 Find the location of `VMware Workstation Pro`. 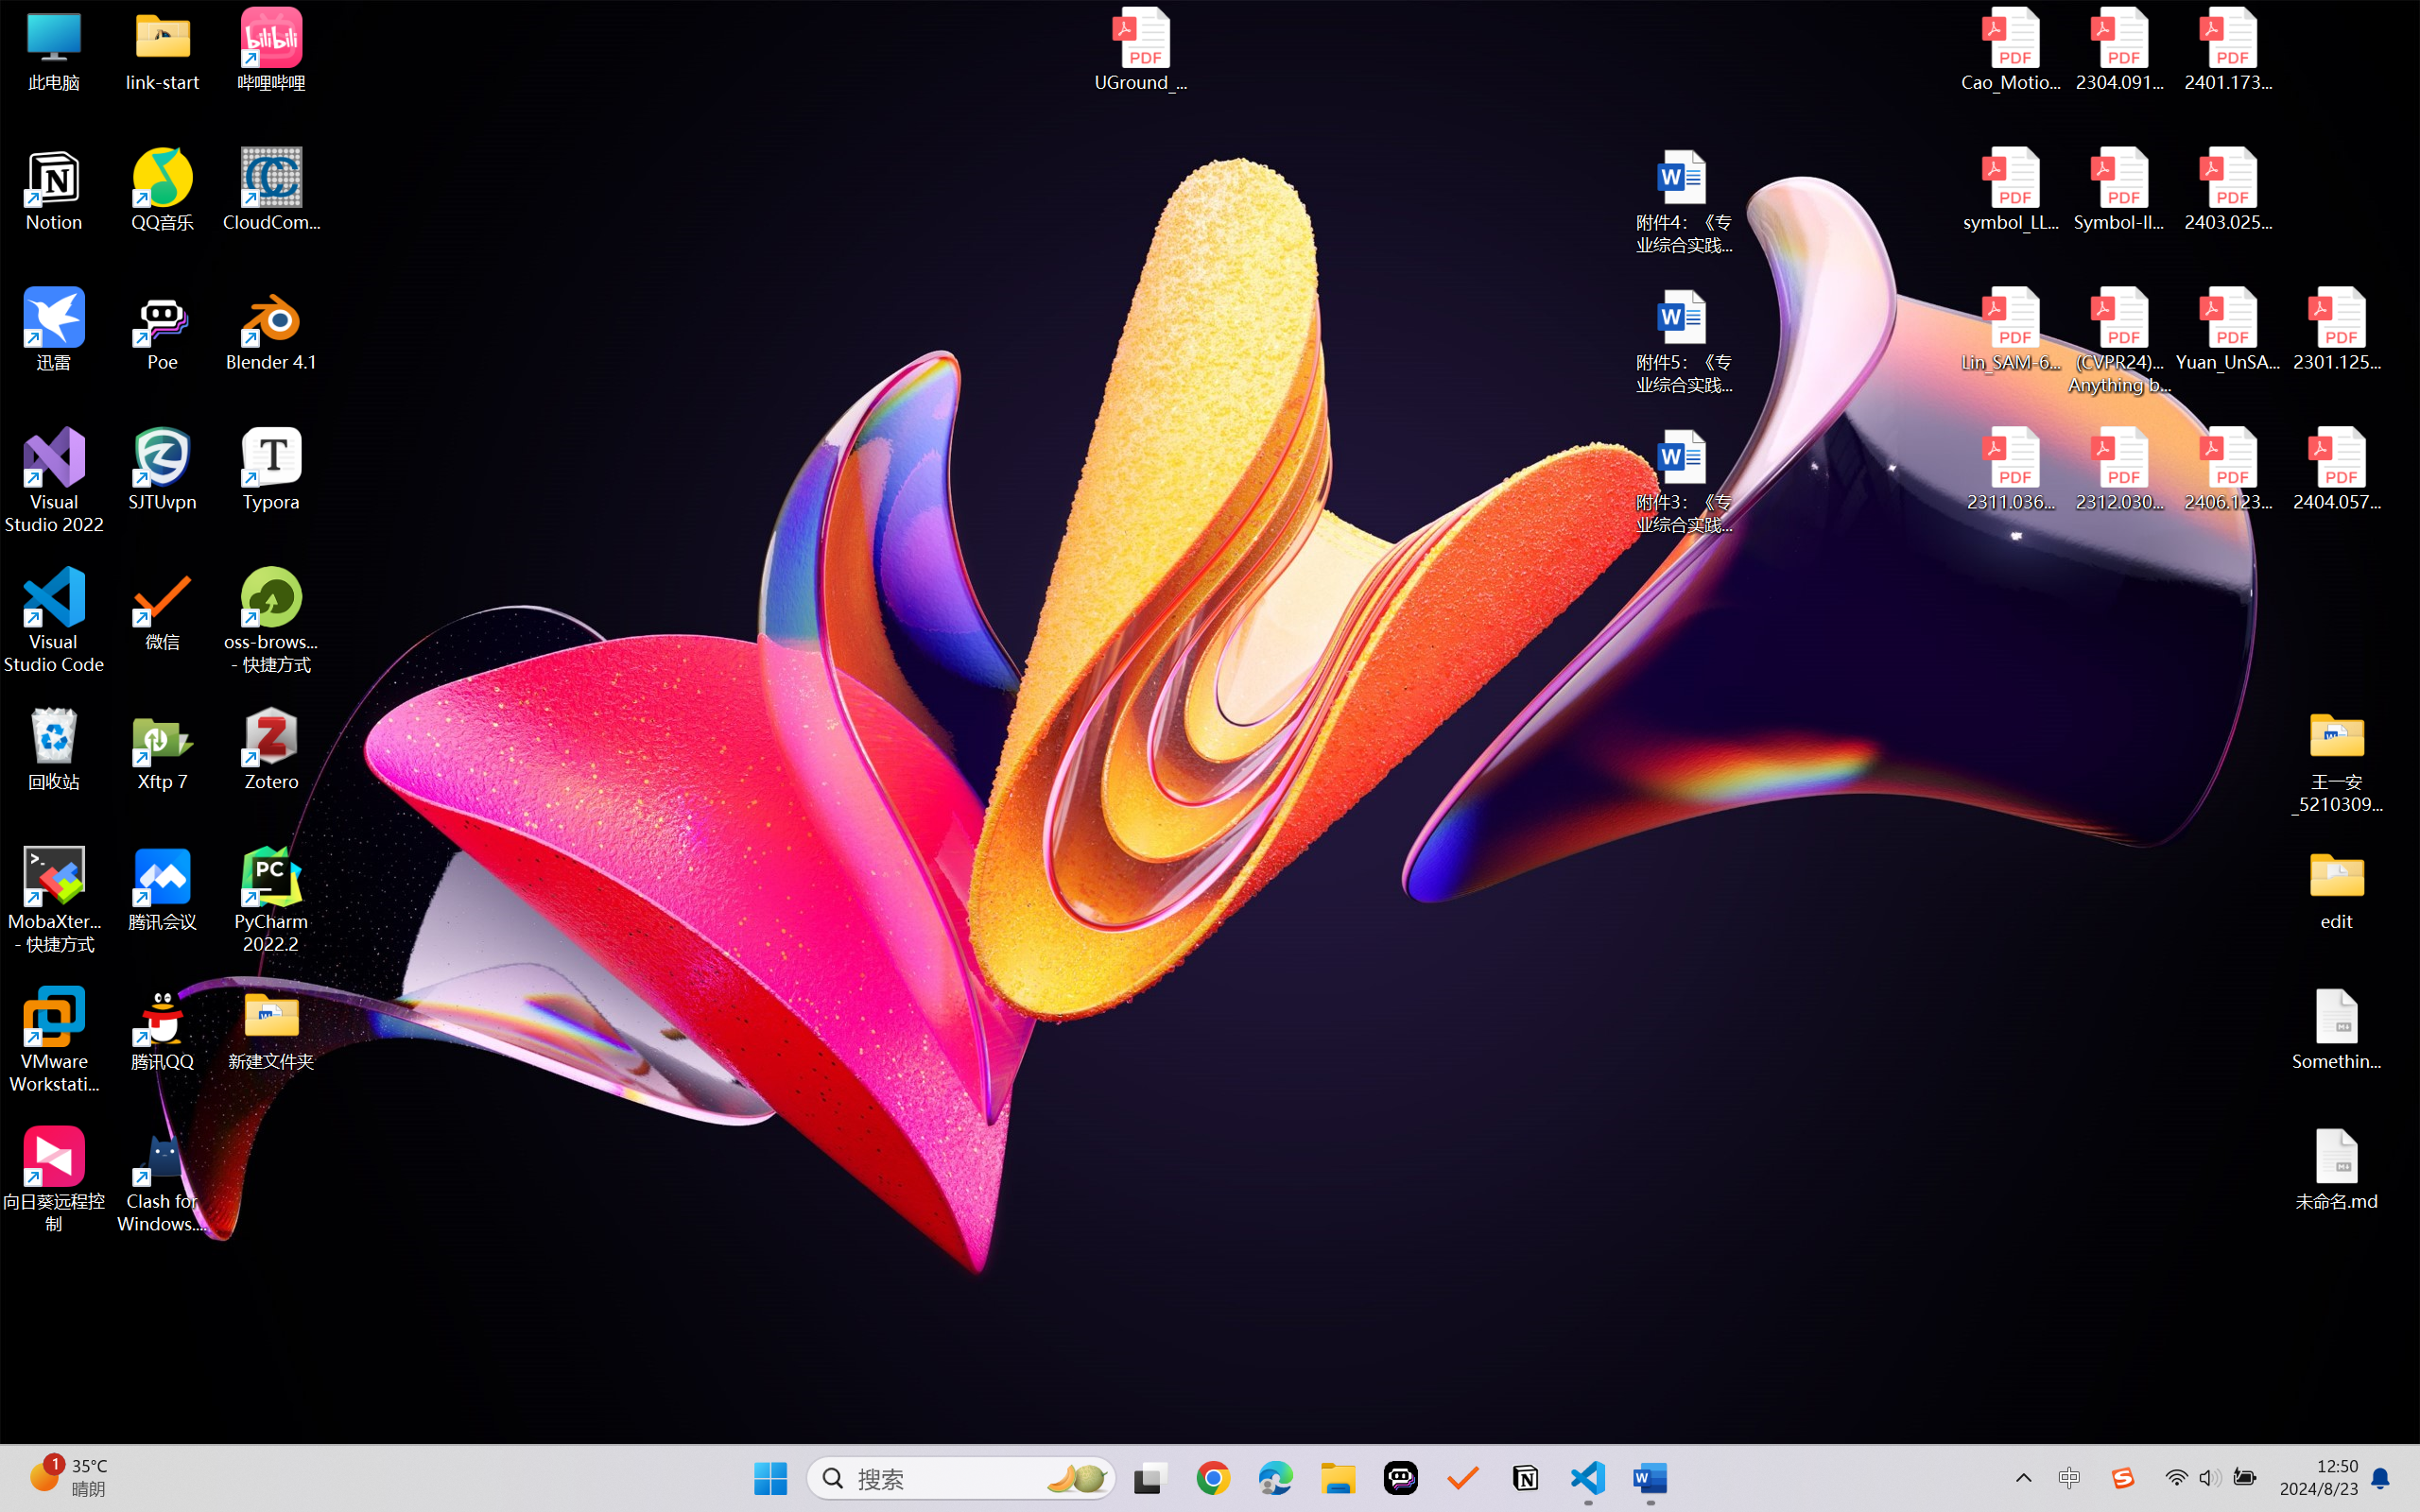

VMware Workstation Pro is located at coordinates (55, 1040).